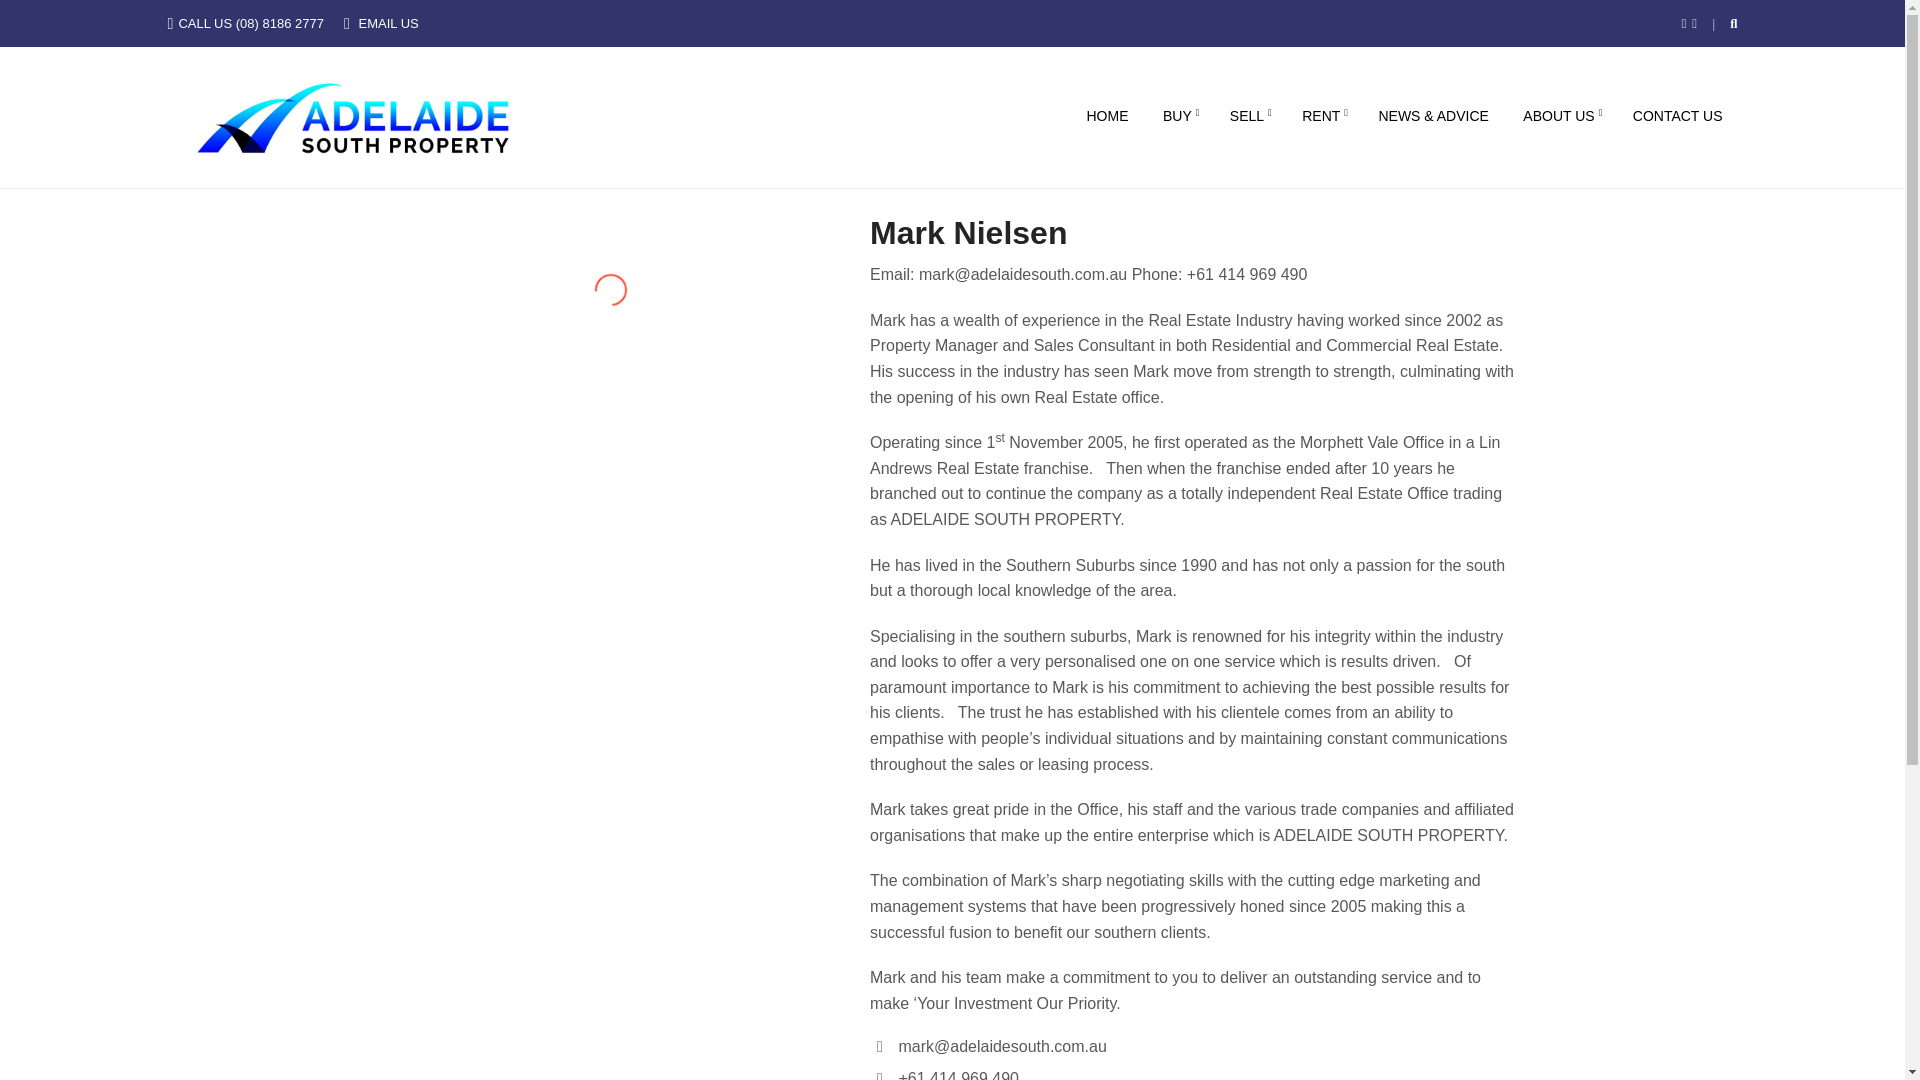 The height and width of the screenshot is (1080, 1920). Describe the element at coordinates (1248, 117) in the screenshot. I see `SELL` at that location.